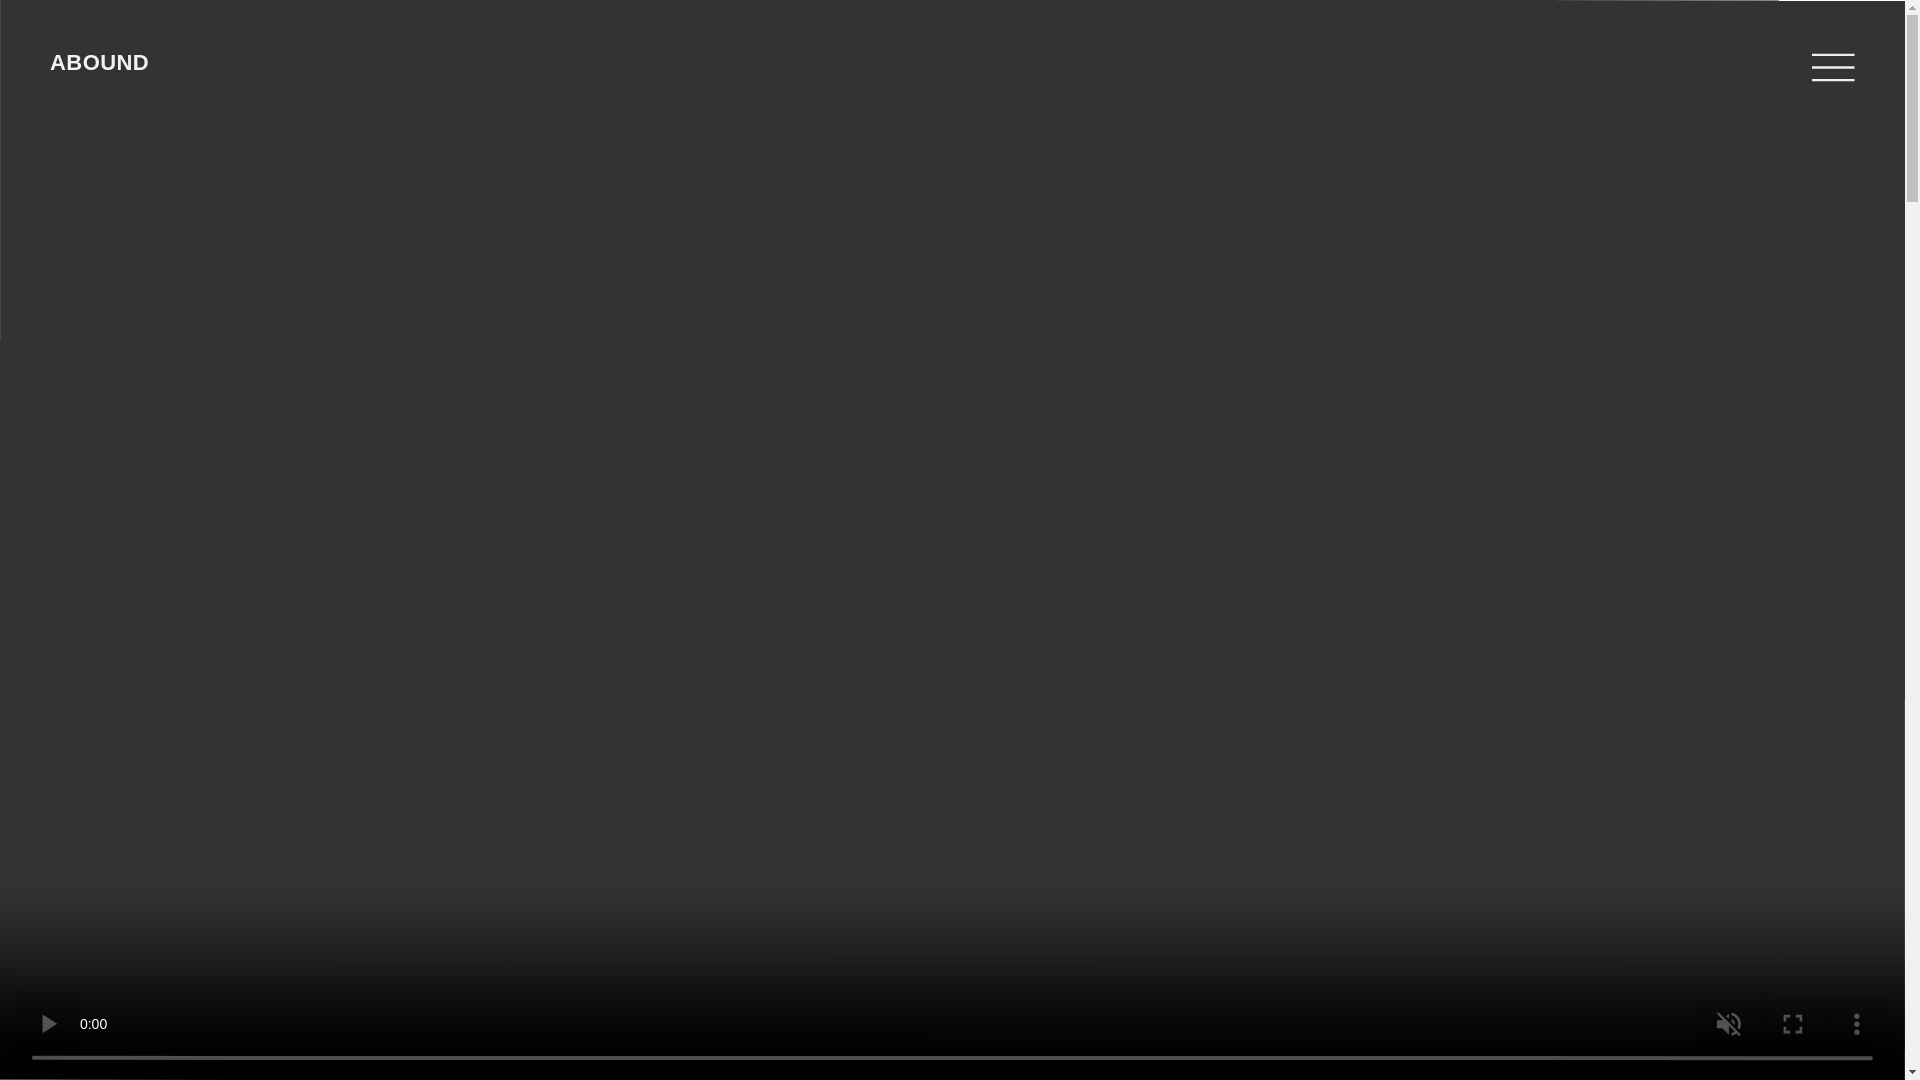  What do you see at coordinates (99, 62) in the screenshot?
I see `ABOUND` at bounding box center [99, 62].